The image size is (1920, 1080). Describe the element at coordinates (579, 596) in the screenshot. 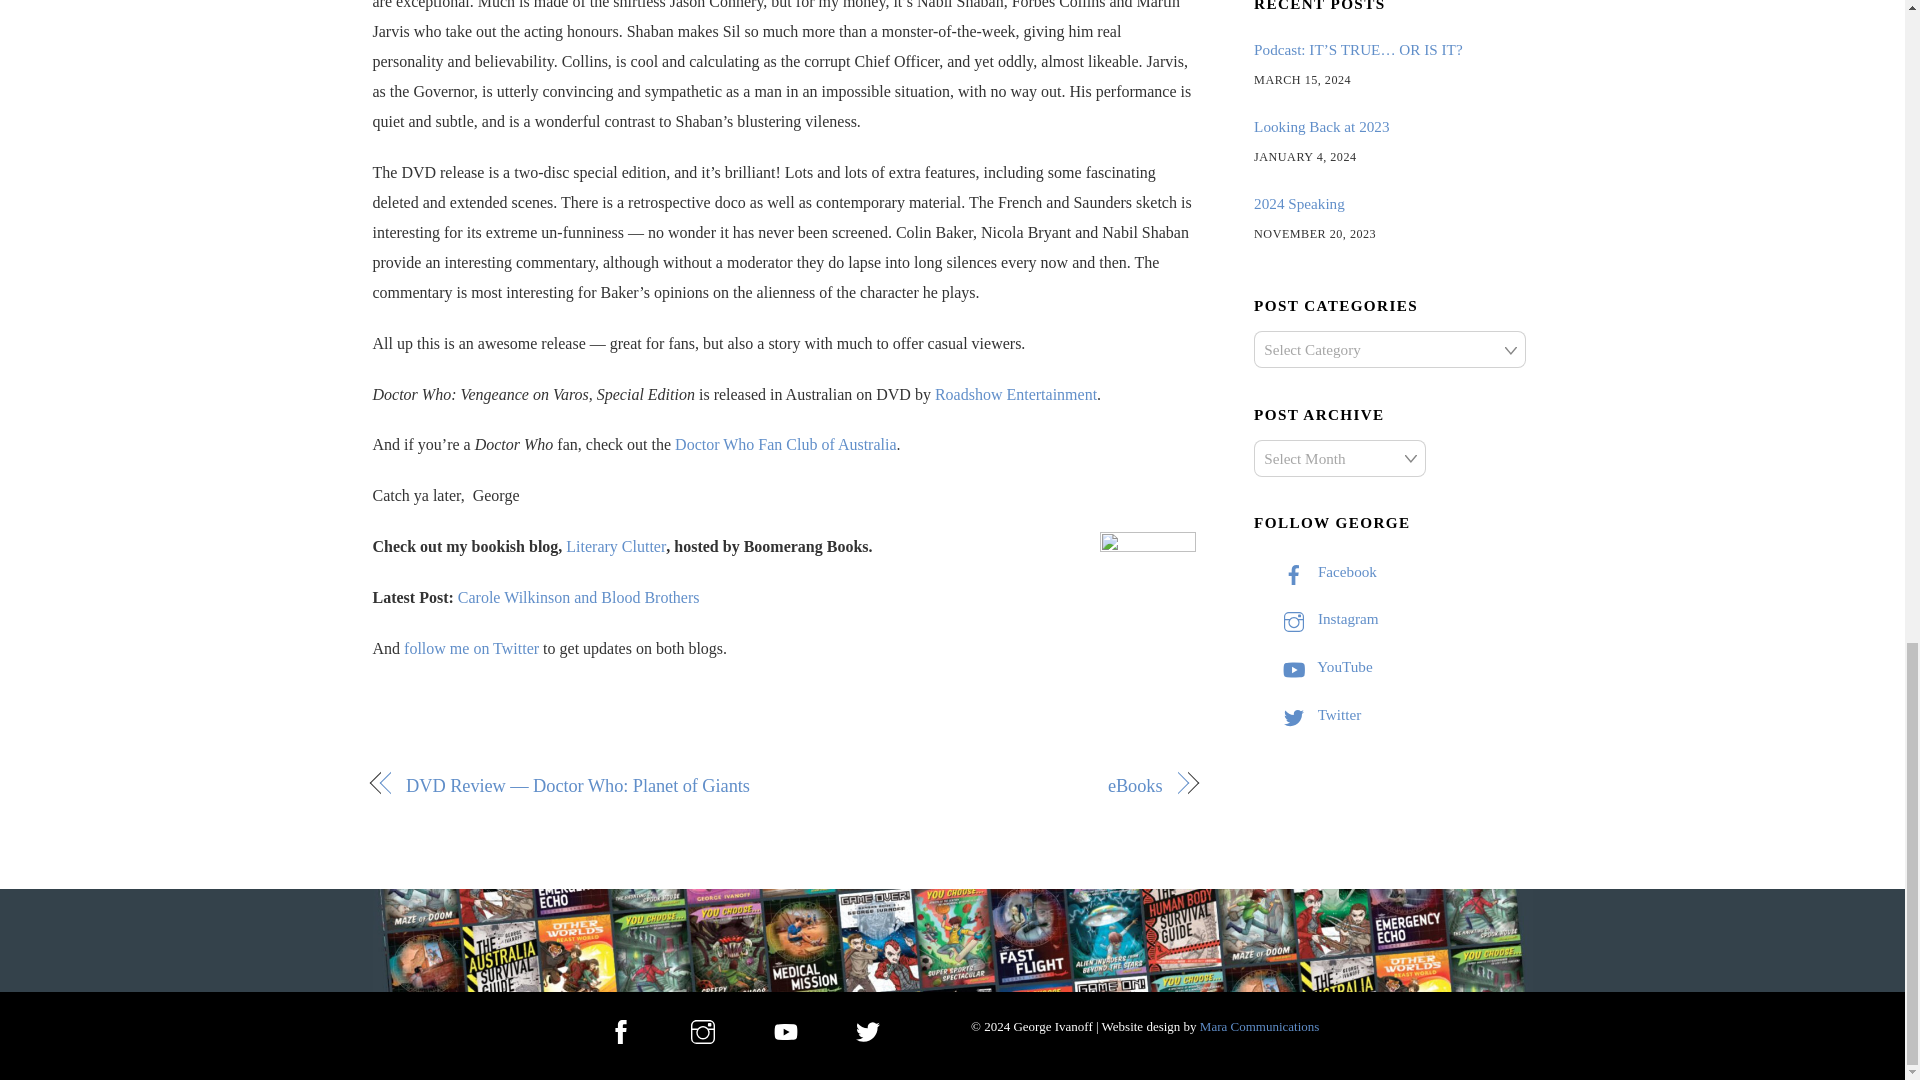

I see `Carole Wilkinson and Blood Brothers` at that location.